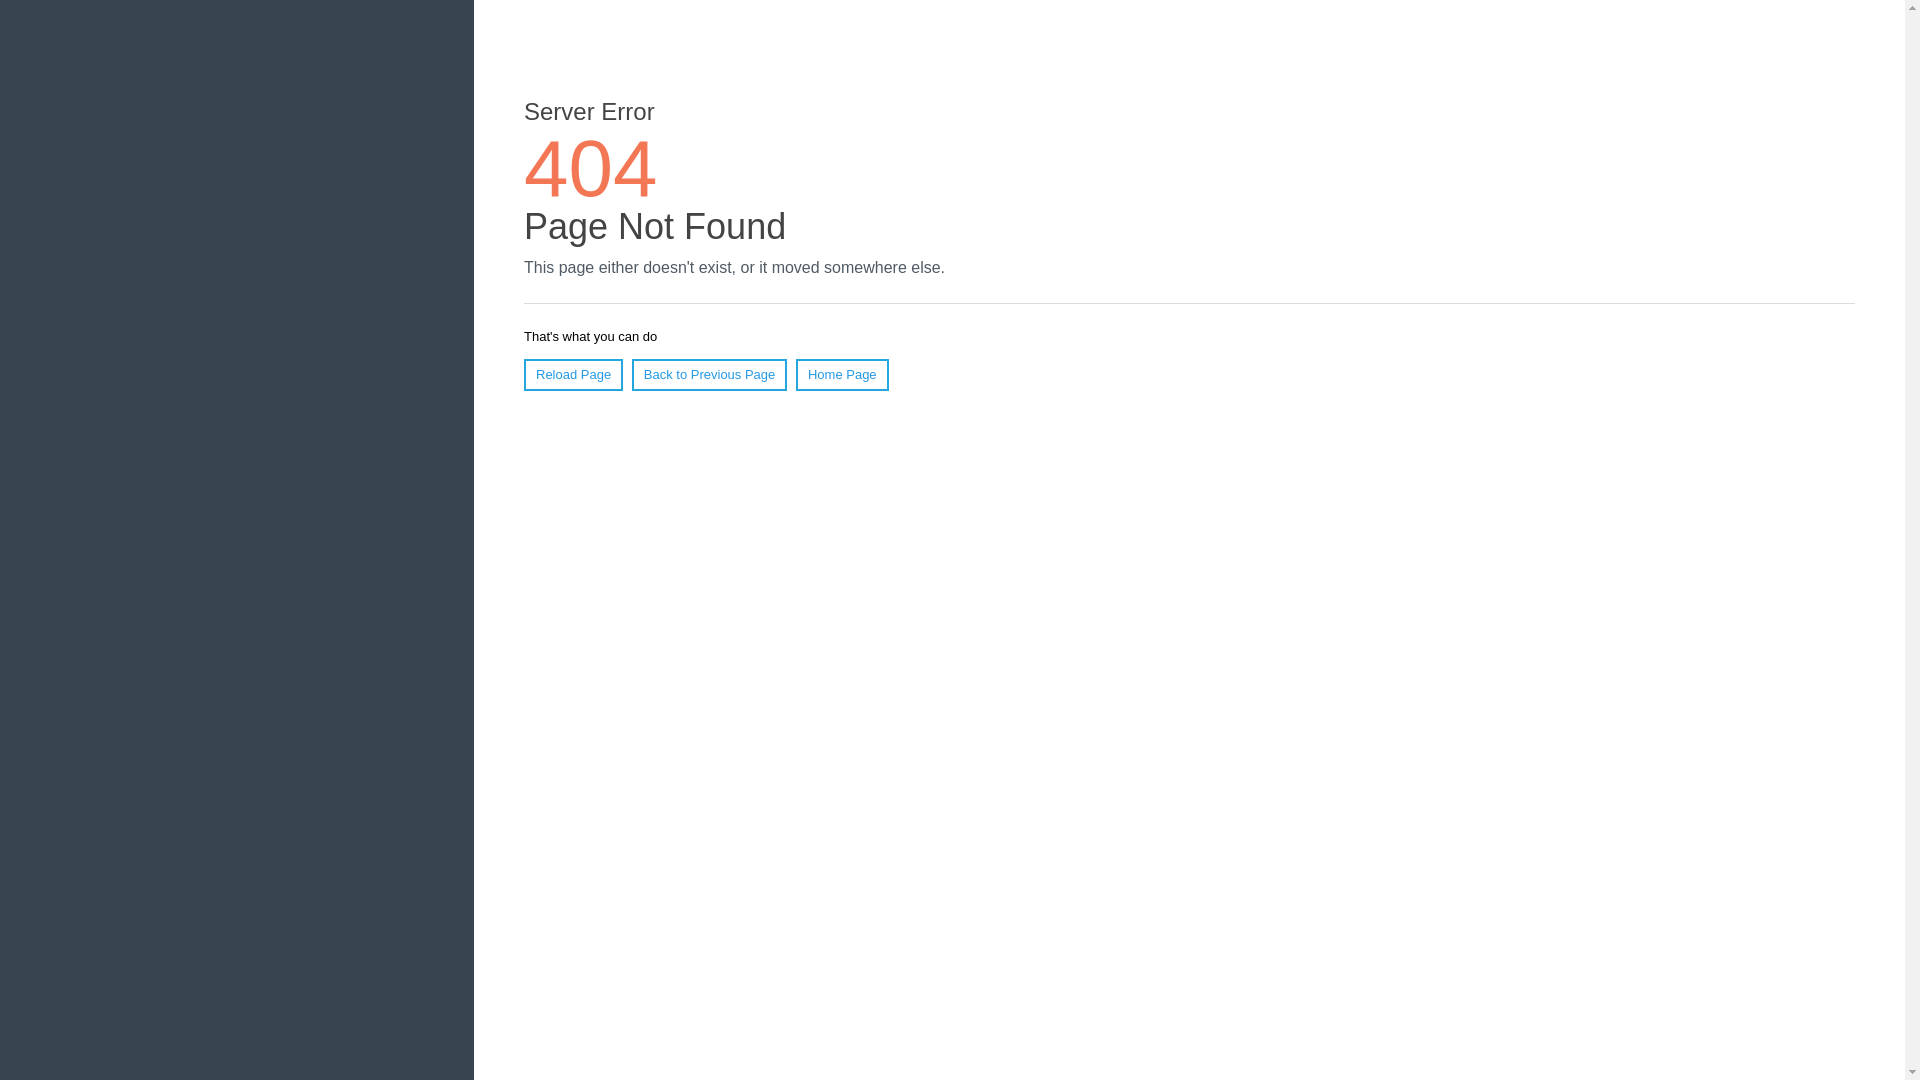 This screenshot has width=1920, height=1080. I want to click on Reload Page, so click(574, 375).